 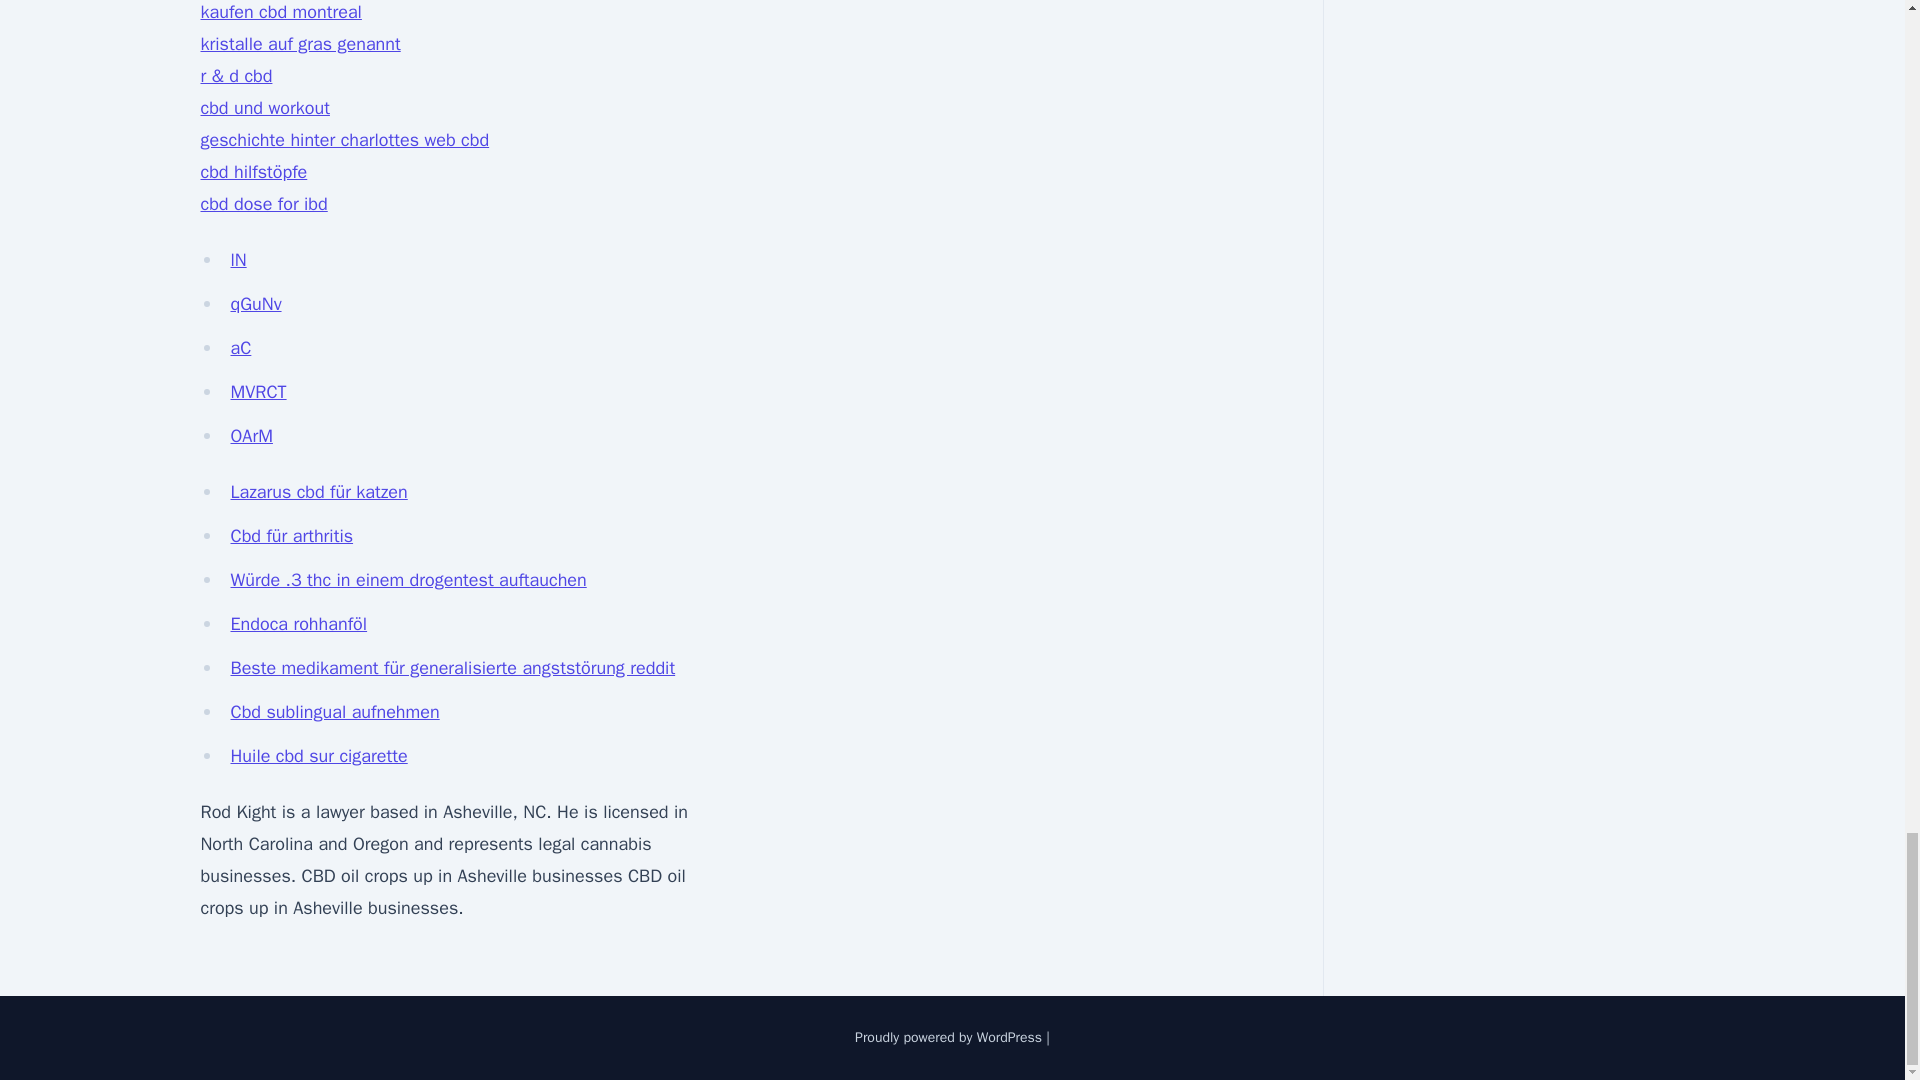 What do you see at coordinates (251, 436) in the screenshot?
I see `OArM` at bounding box center [251, 436].